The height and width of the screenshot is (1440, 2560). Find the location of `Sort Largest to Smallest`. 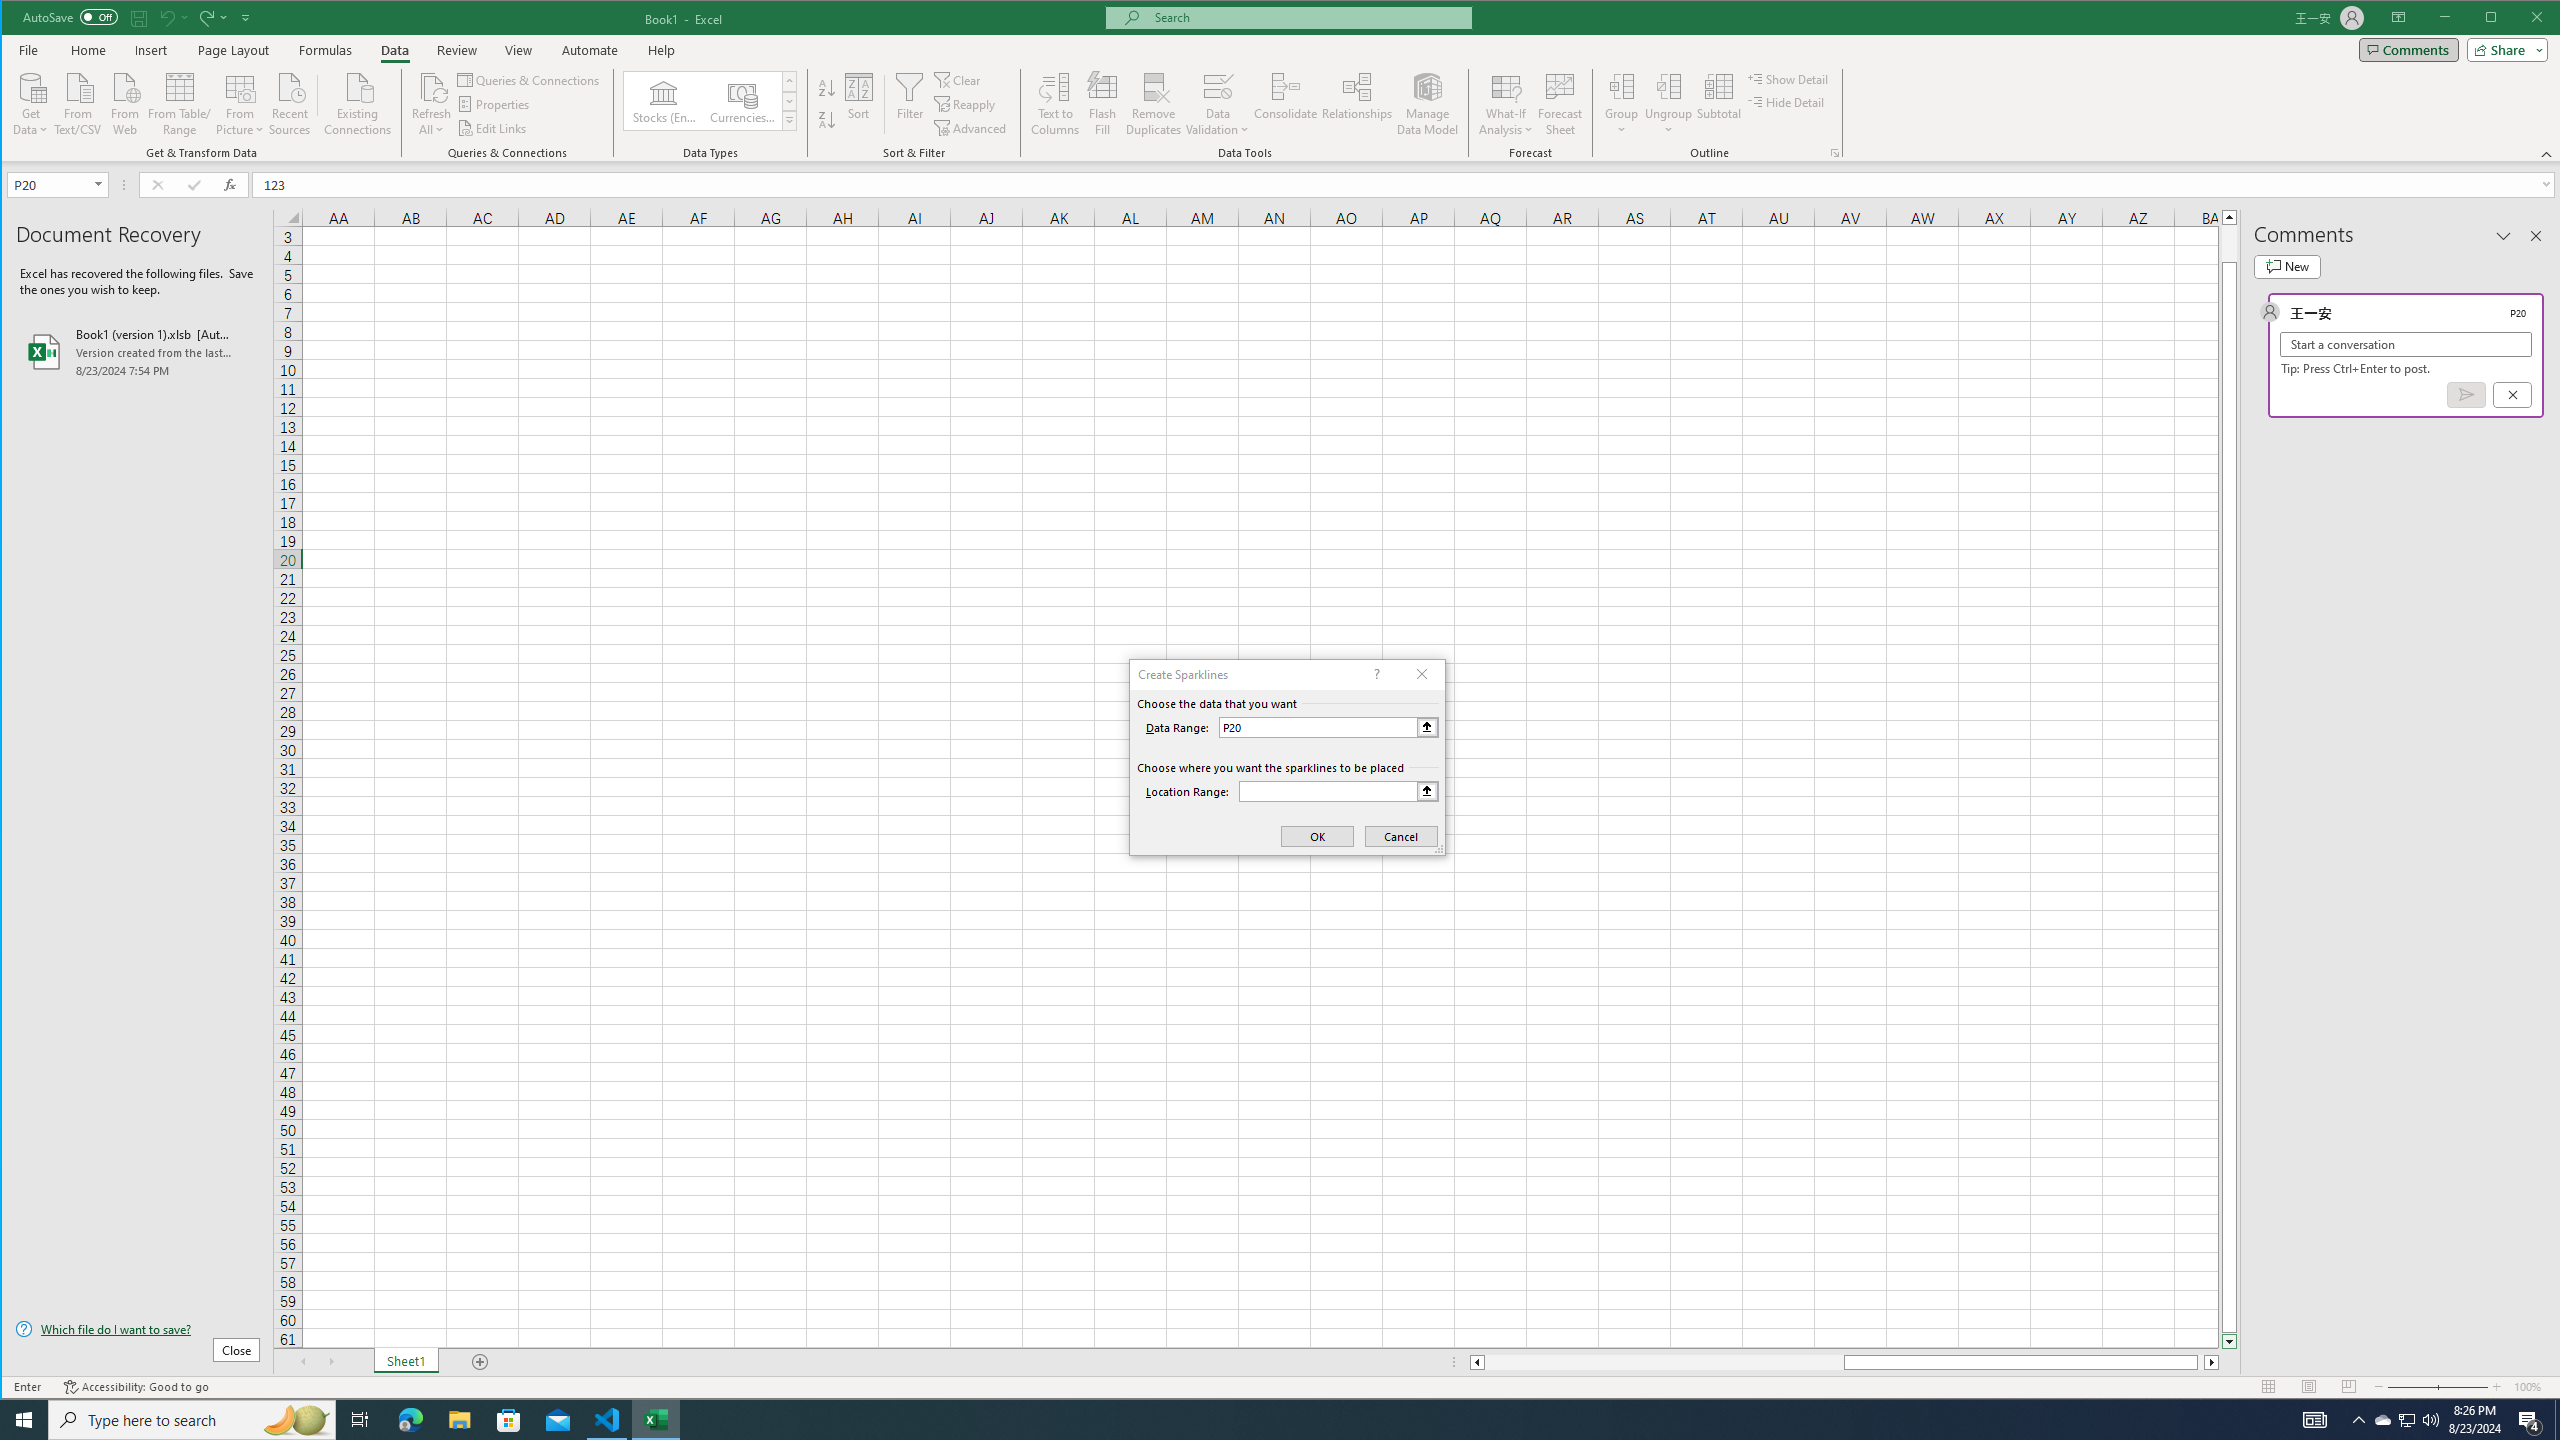

Sort Largest to Smallest is located at coordinates (826, 120).